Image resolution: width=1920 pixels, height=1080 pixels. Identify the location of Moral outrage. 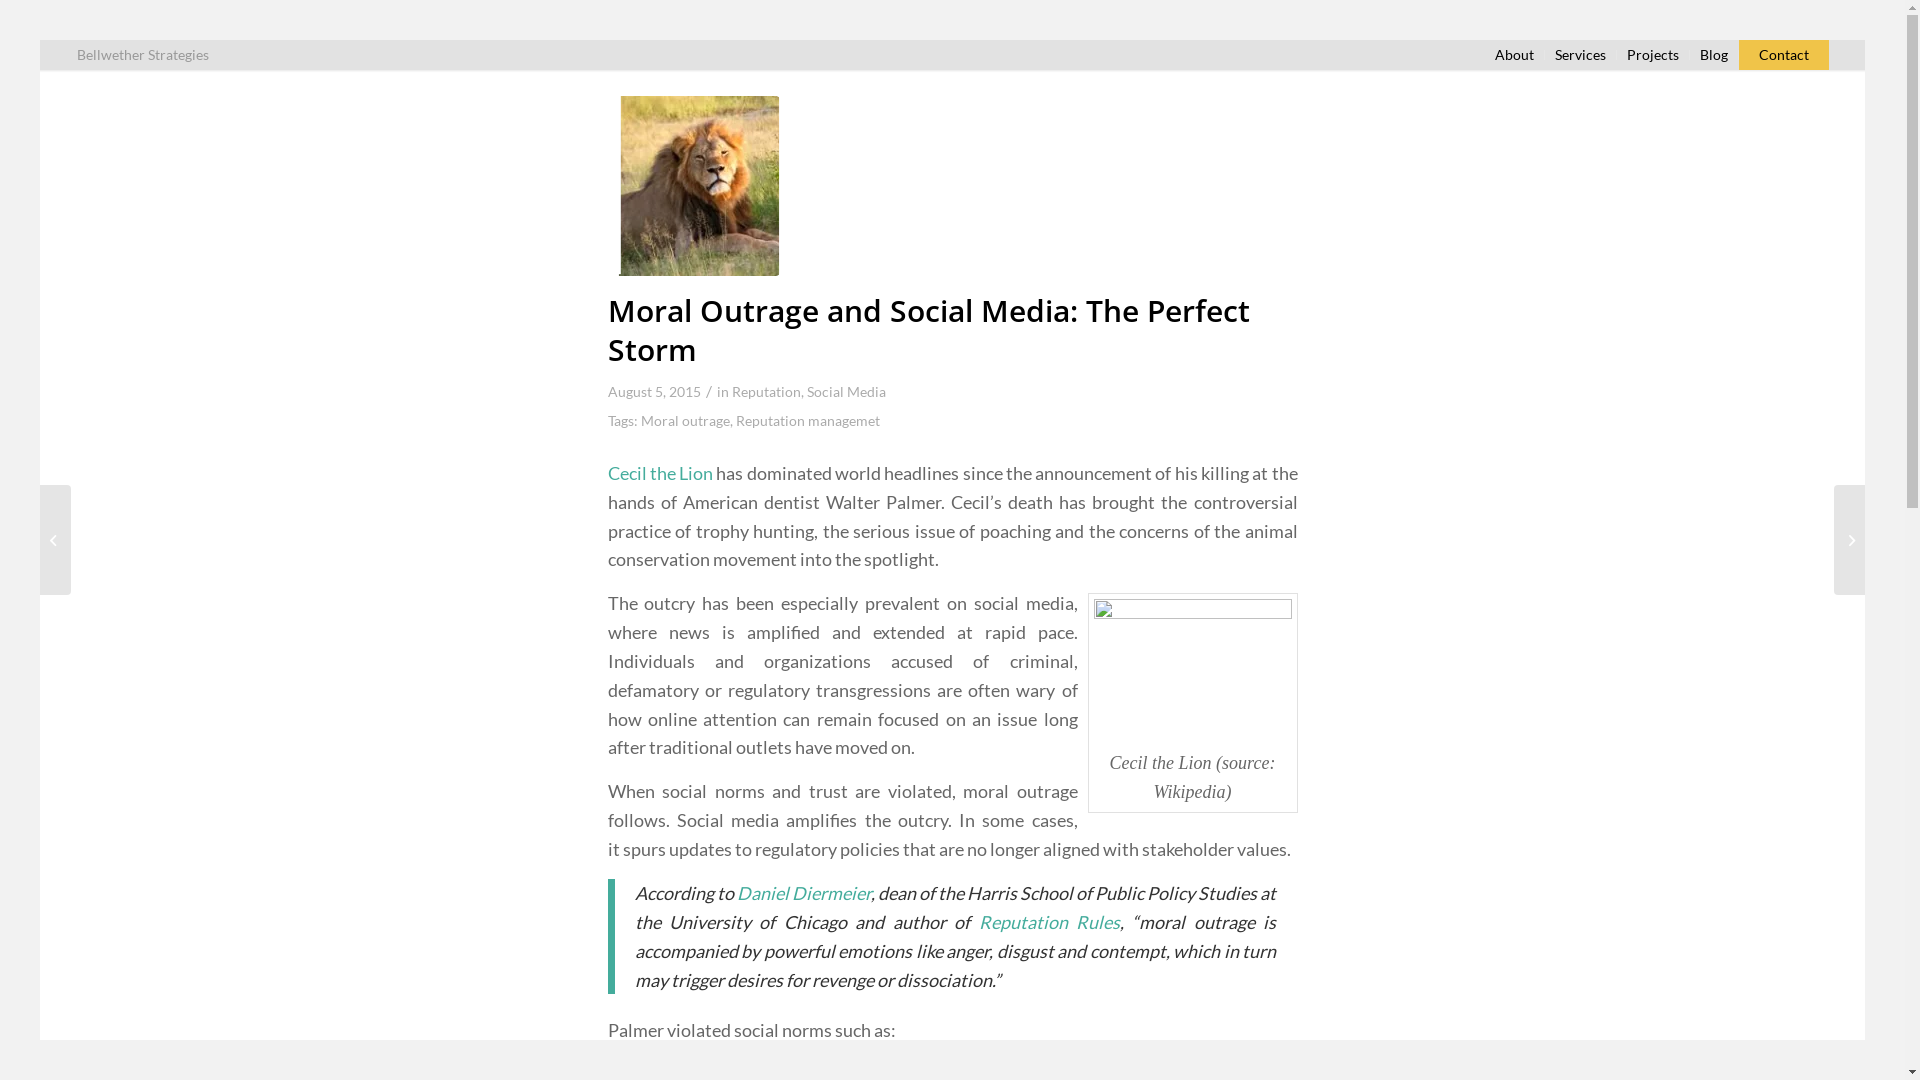
(684, 420).